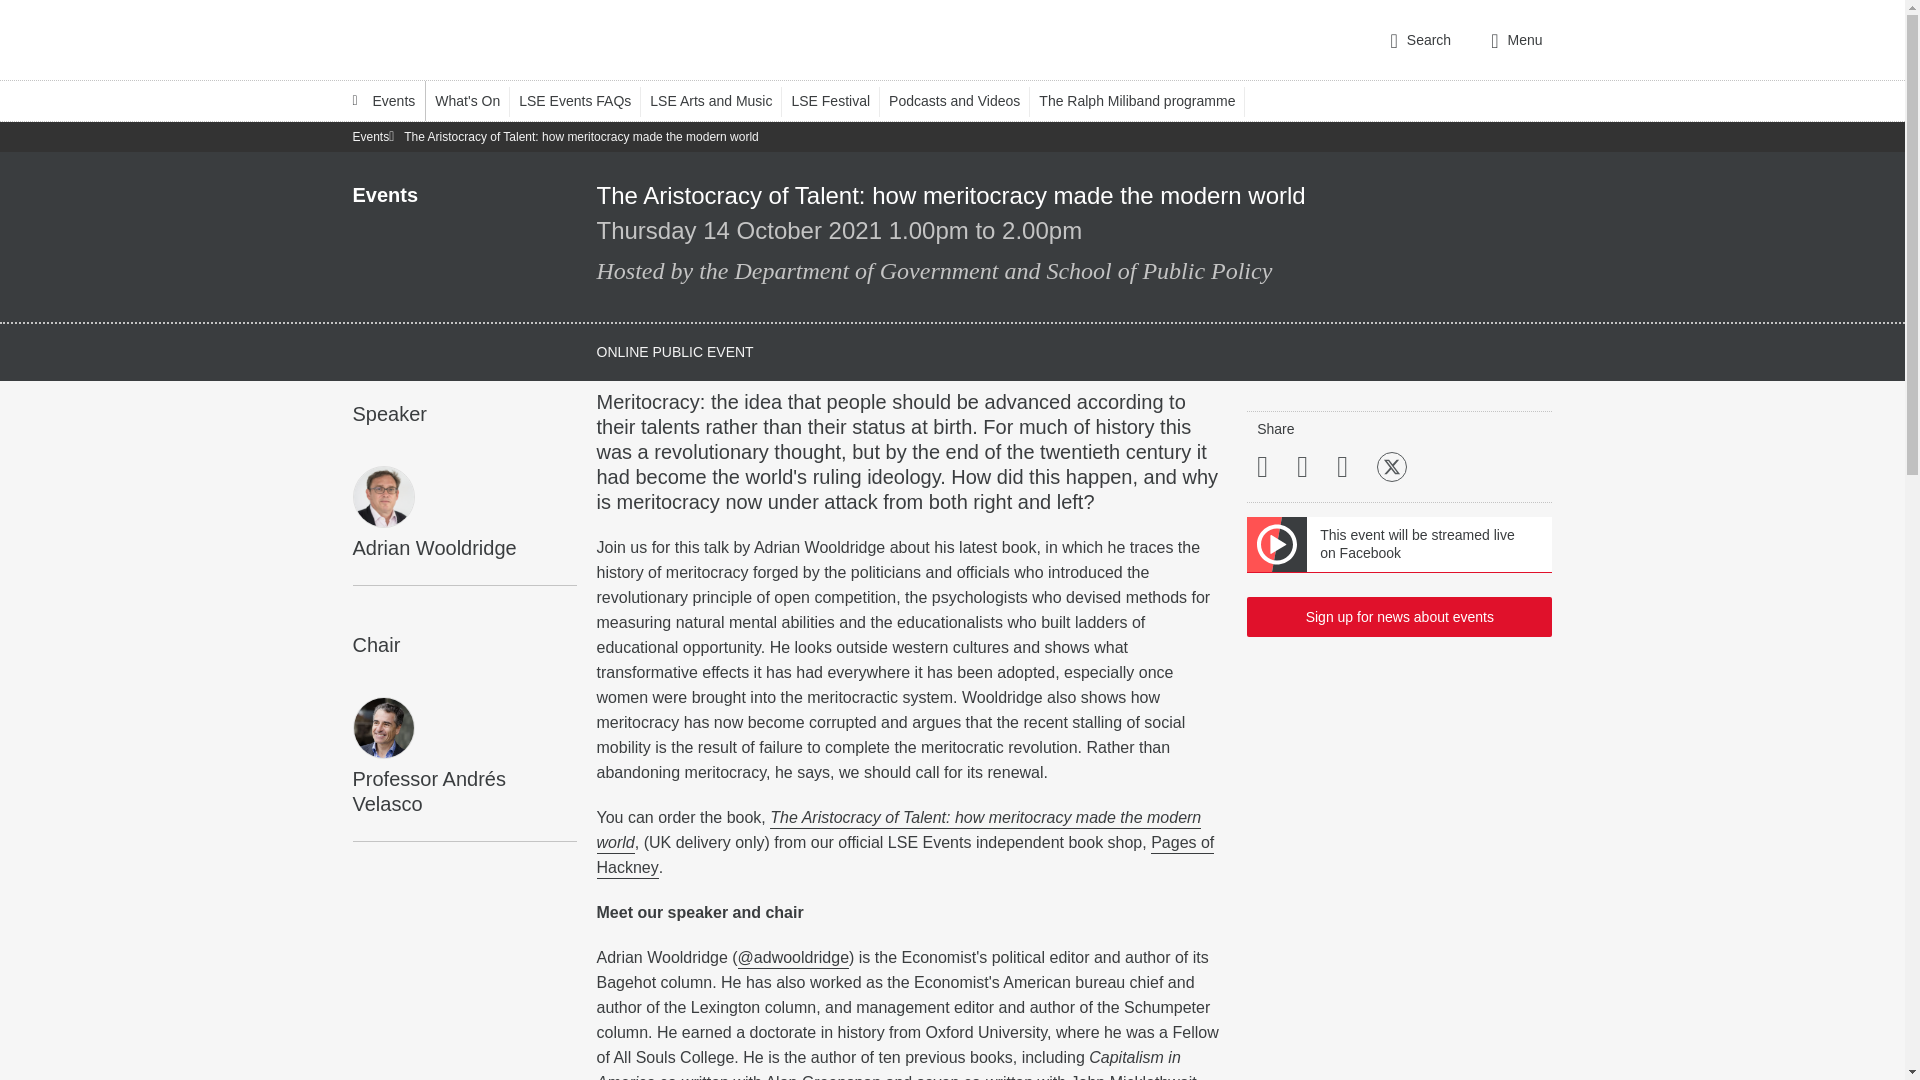 Image resolution: width=1920 pixels, height=1080 pixels. I want to click on What's on, so click(476, 100).